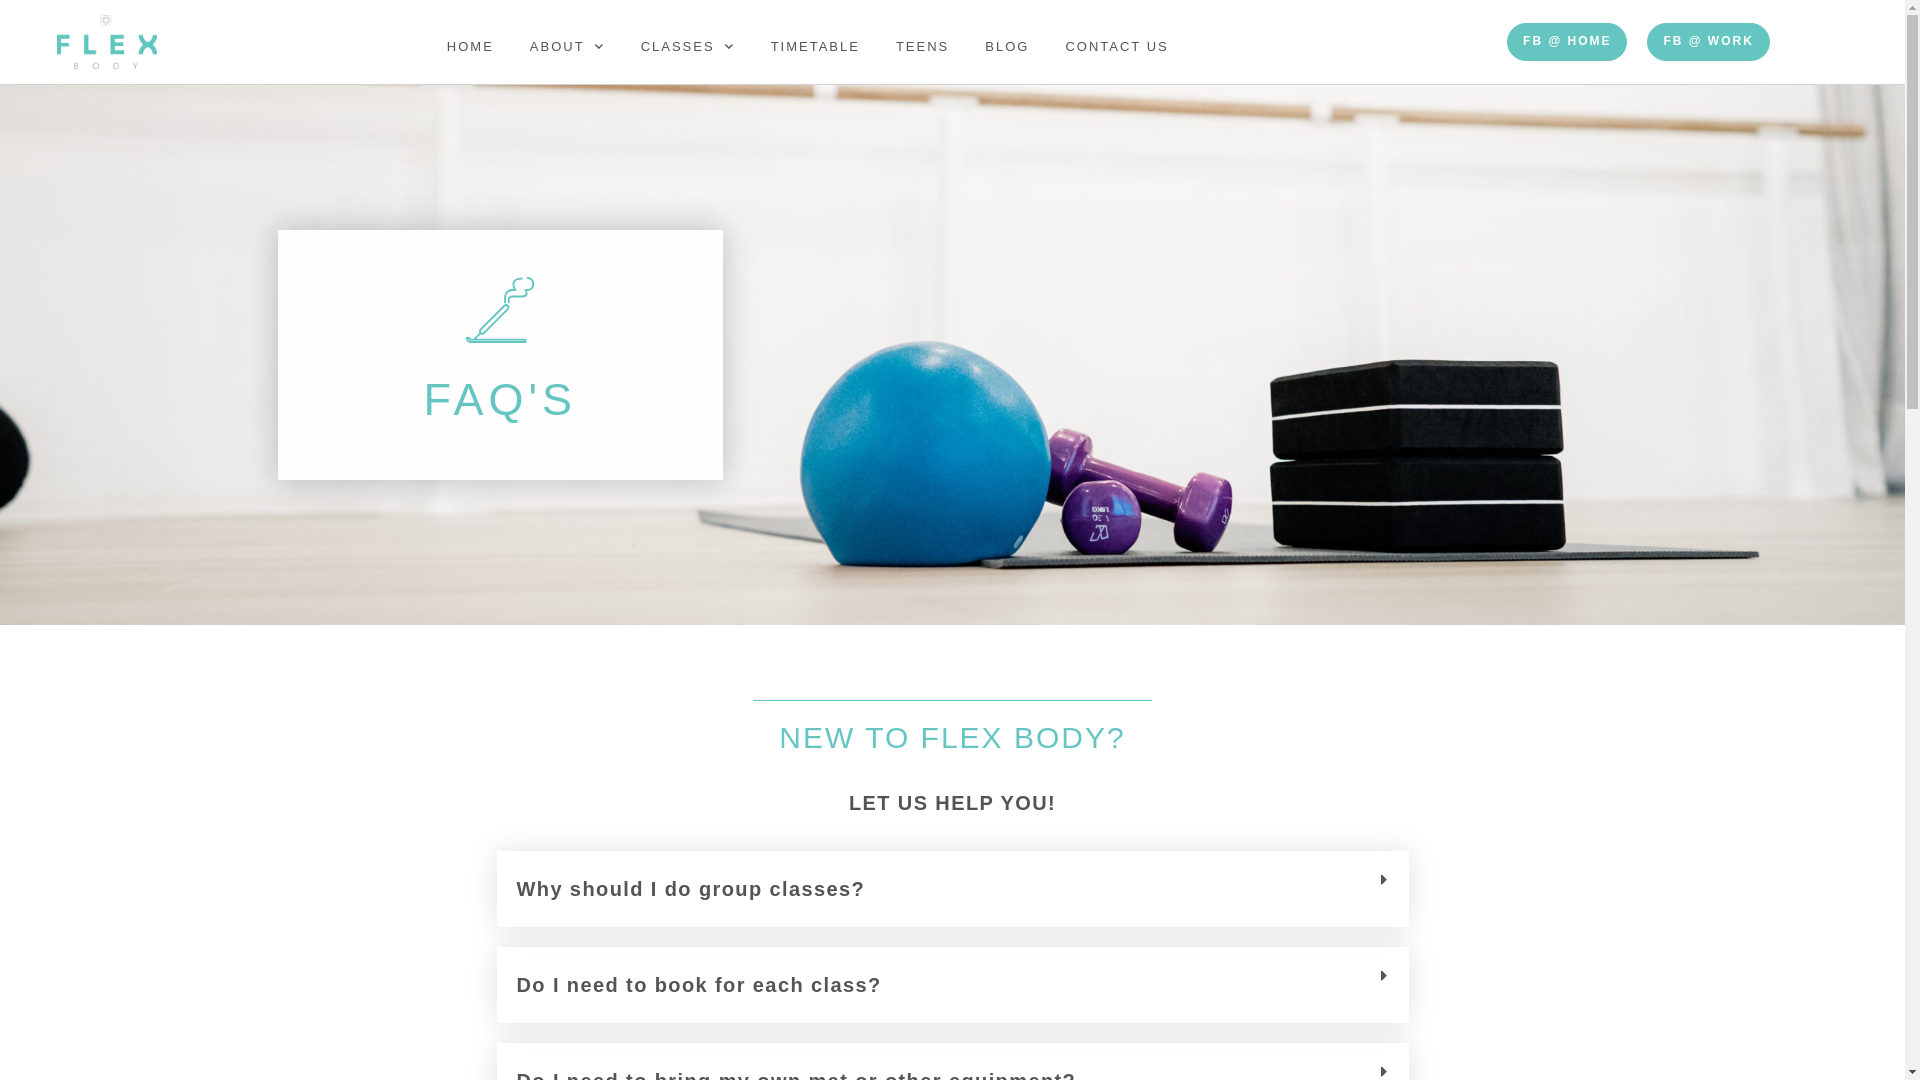 The width and height of the screenshot is (1920, 1080). I want to click on HOME, so click(470, 46).